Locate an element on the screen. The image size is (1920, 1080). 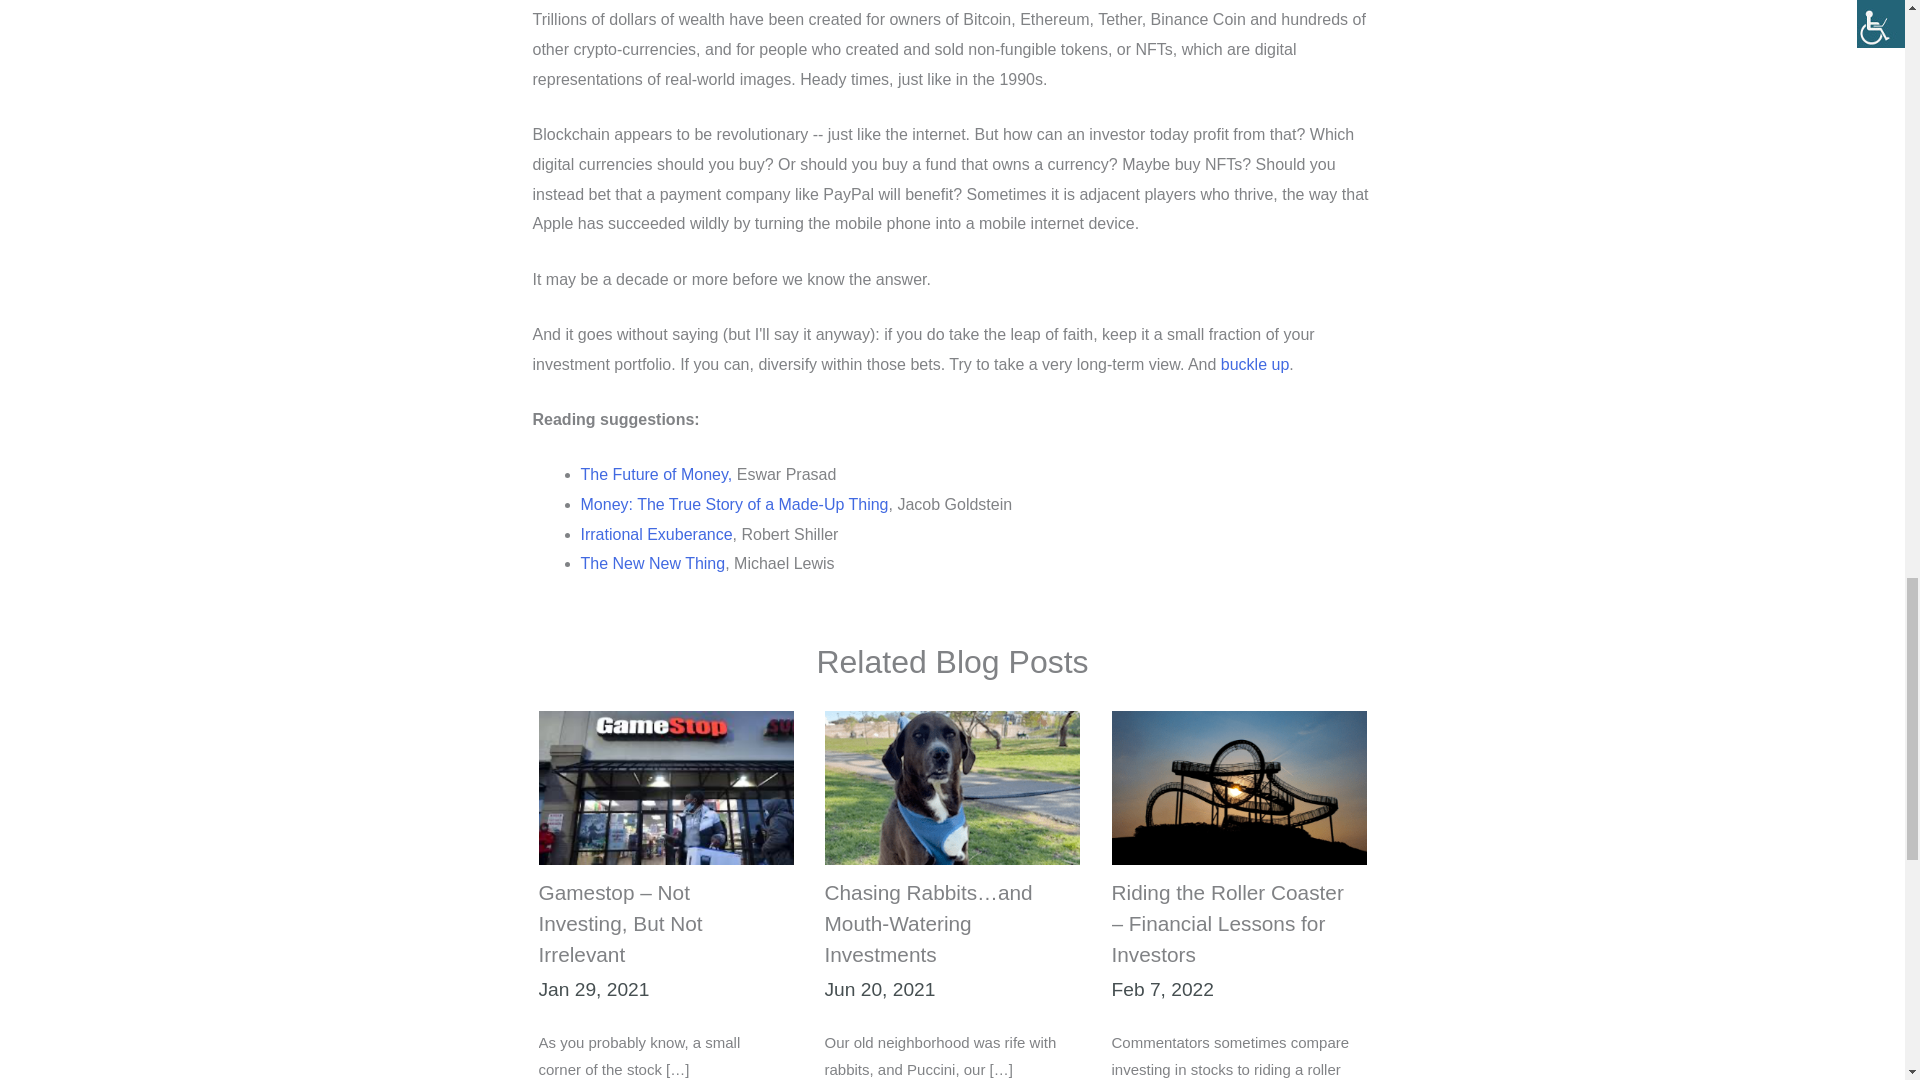
buckle up is located at coordinates (1256, 364).